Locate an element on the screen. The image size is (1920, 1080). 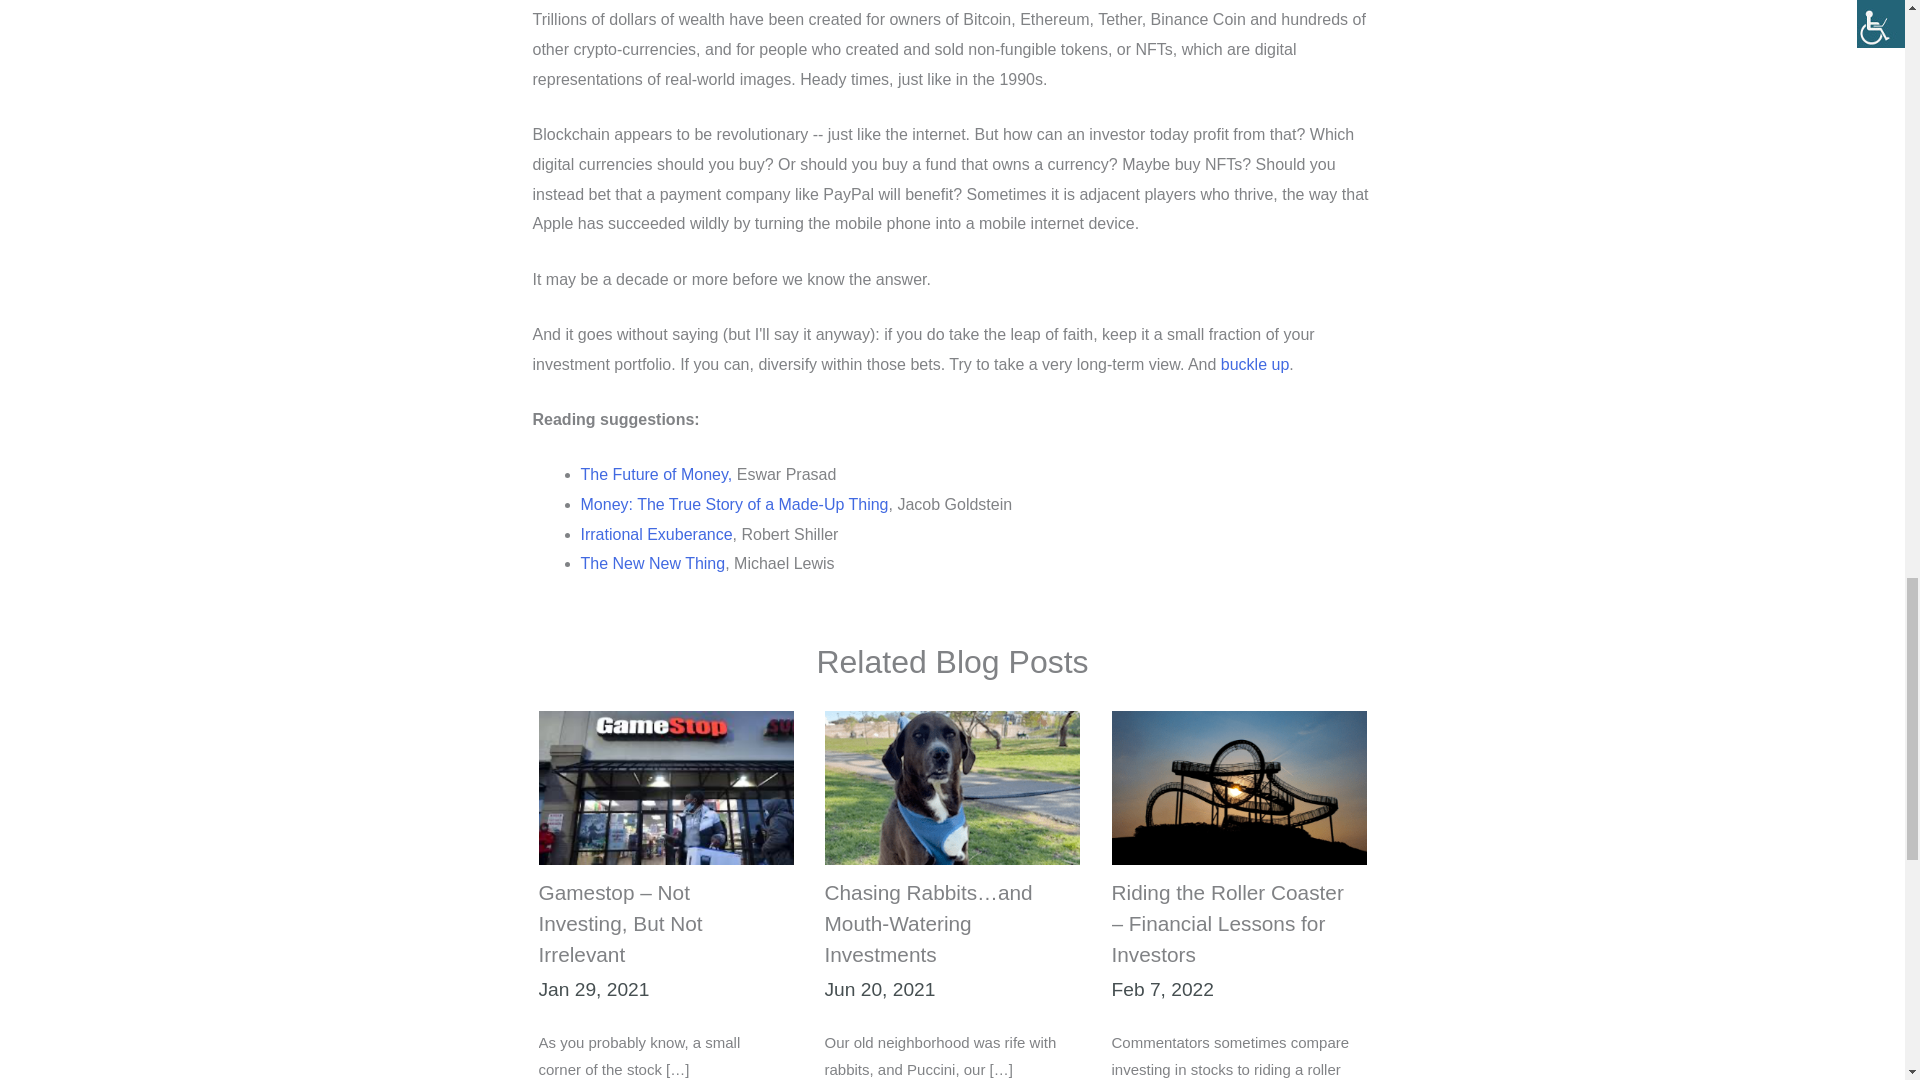
buckle up is located at coordinates (1256, 364).